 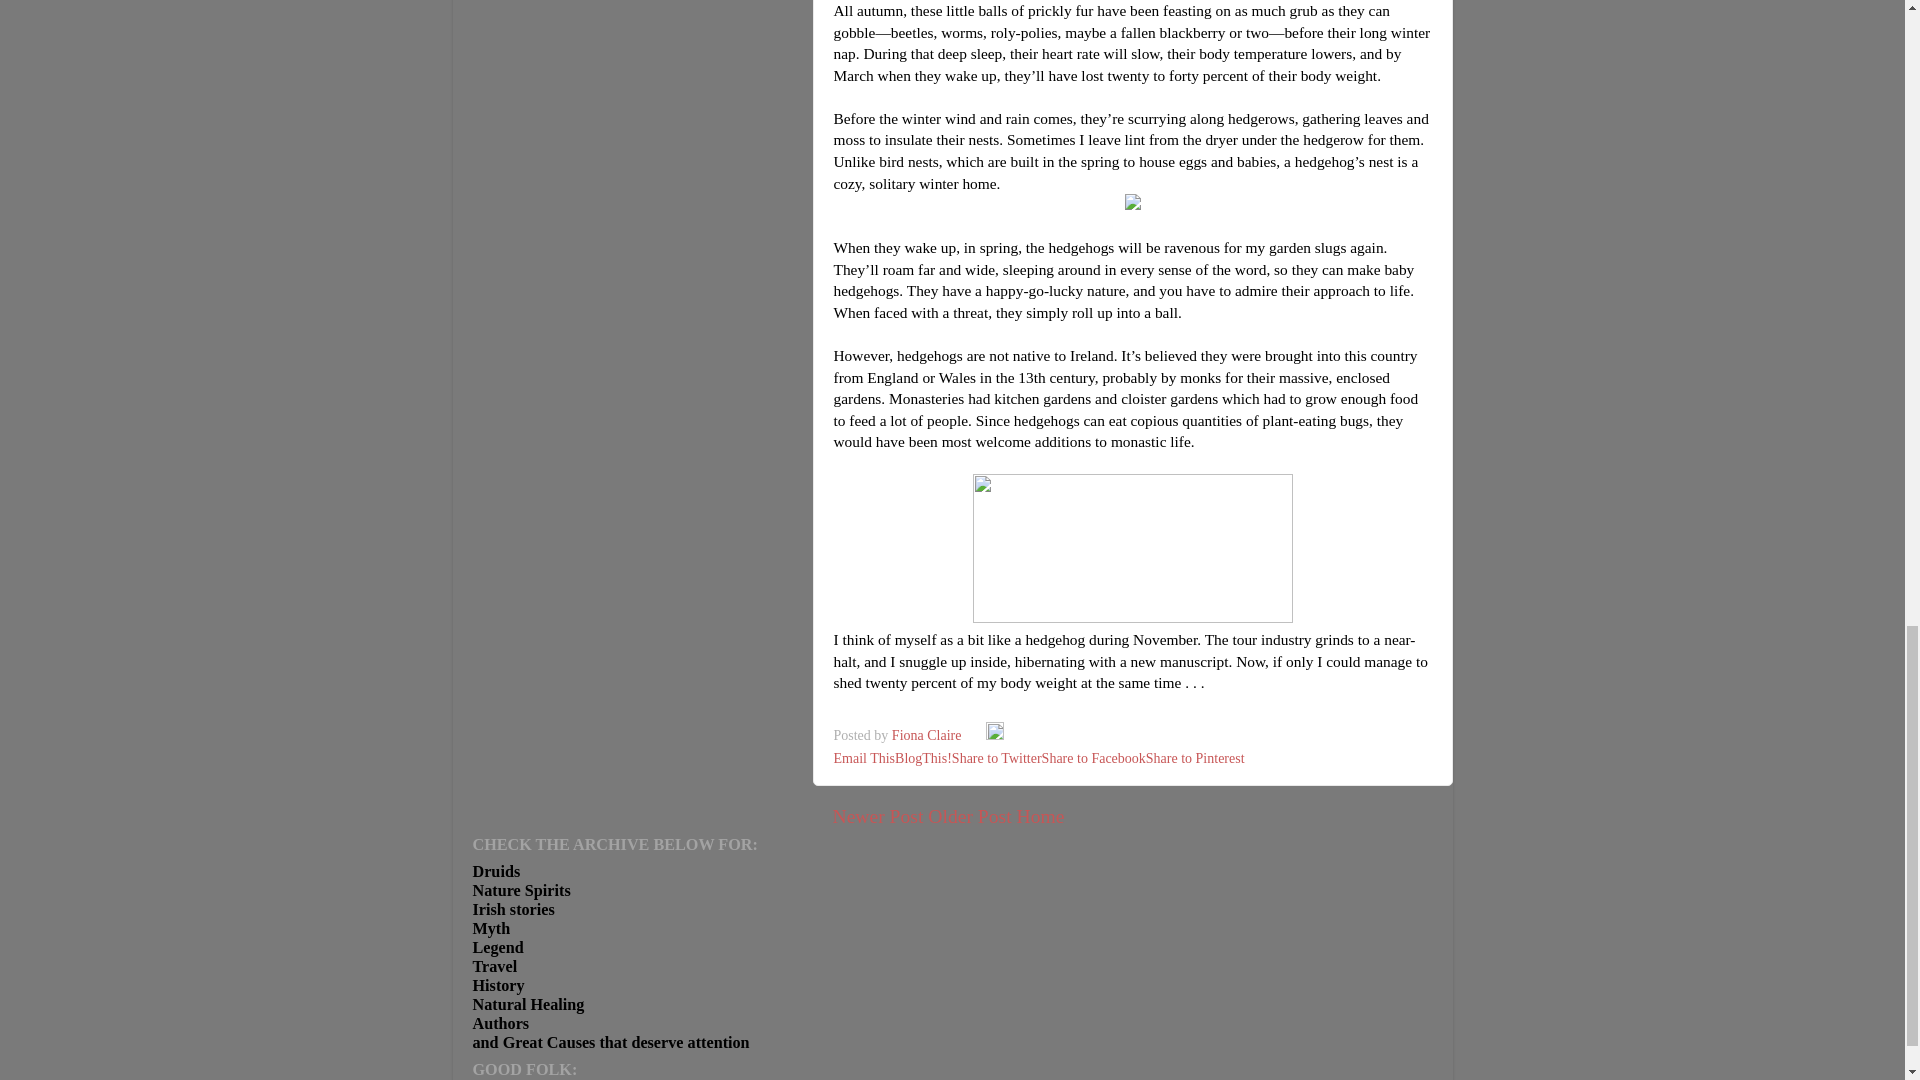 I want to click on Older Post, so click(x=969, y=816).